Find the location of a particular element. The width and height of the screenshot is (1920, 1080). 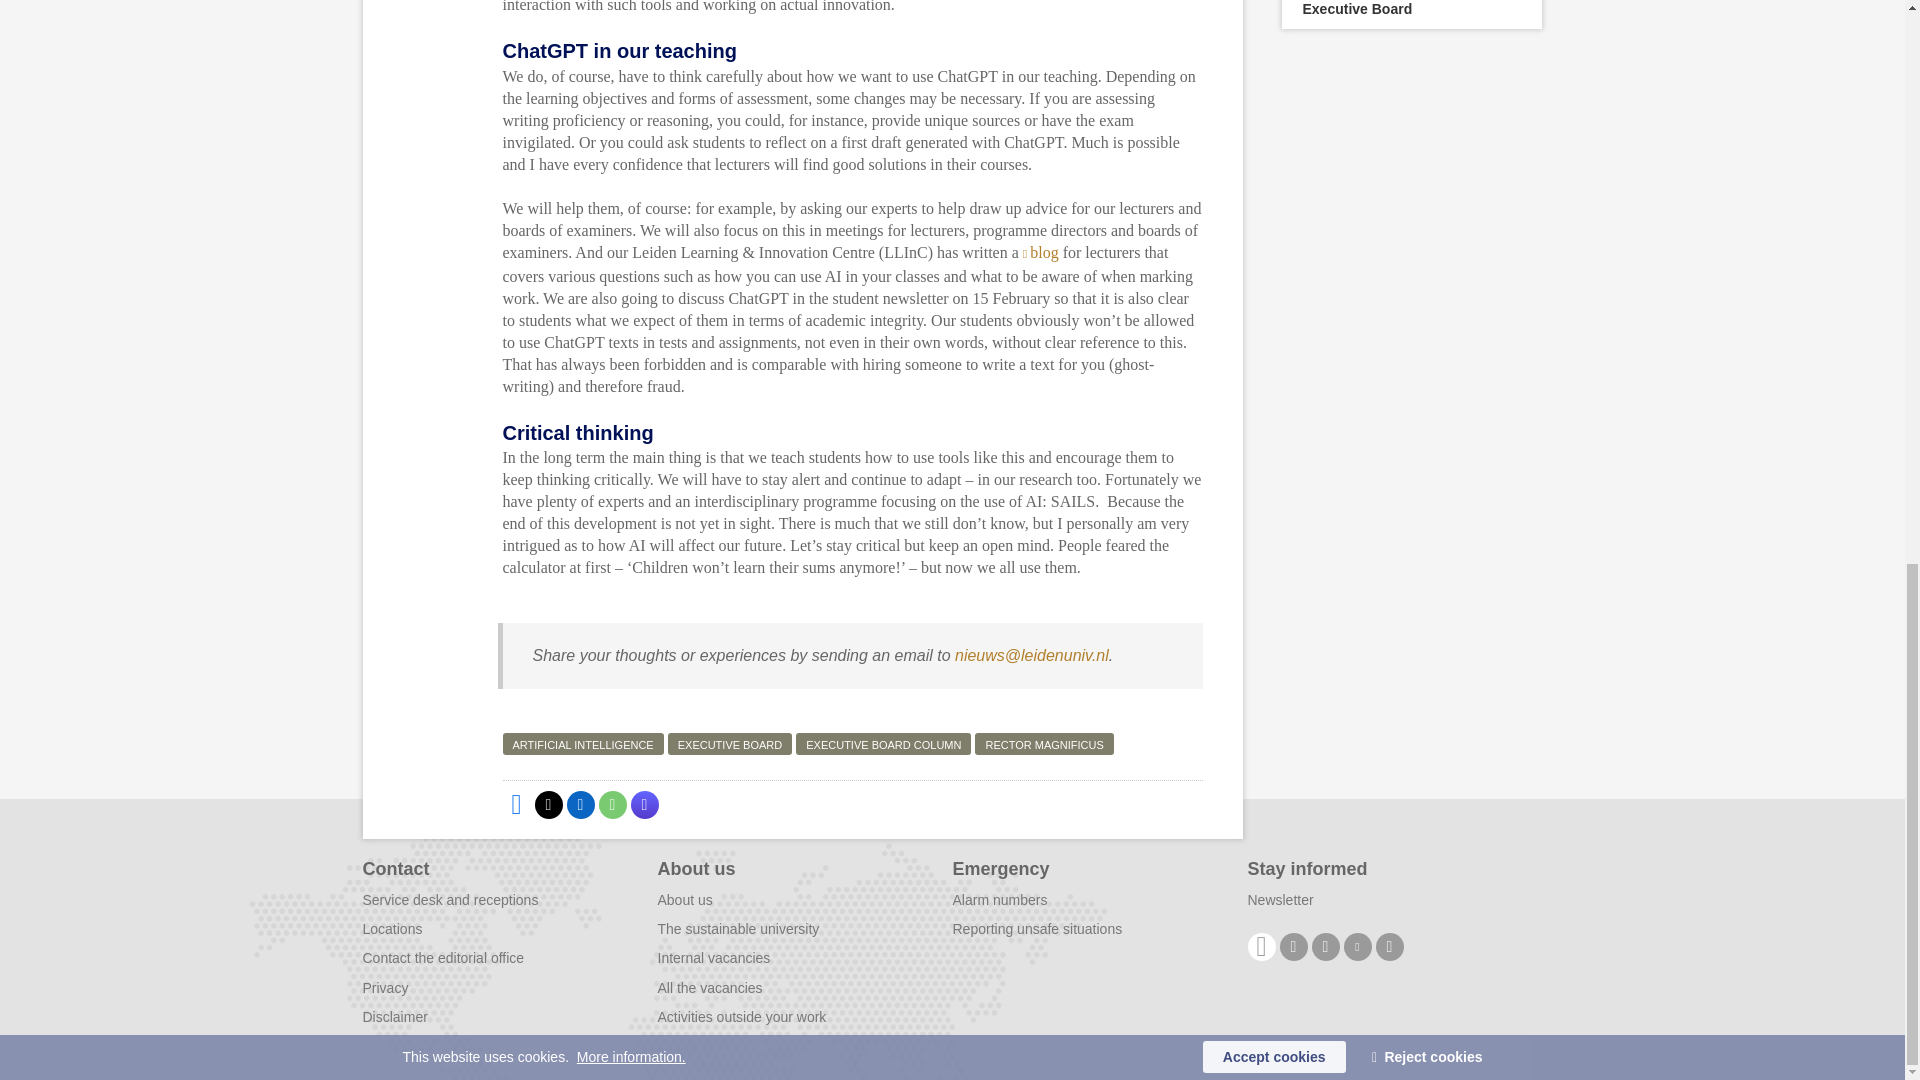

Share on X is located at coordinates (548, 804).